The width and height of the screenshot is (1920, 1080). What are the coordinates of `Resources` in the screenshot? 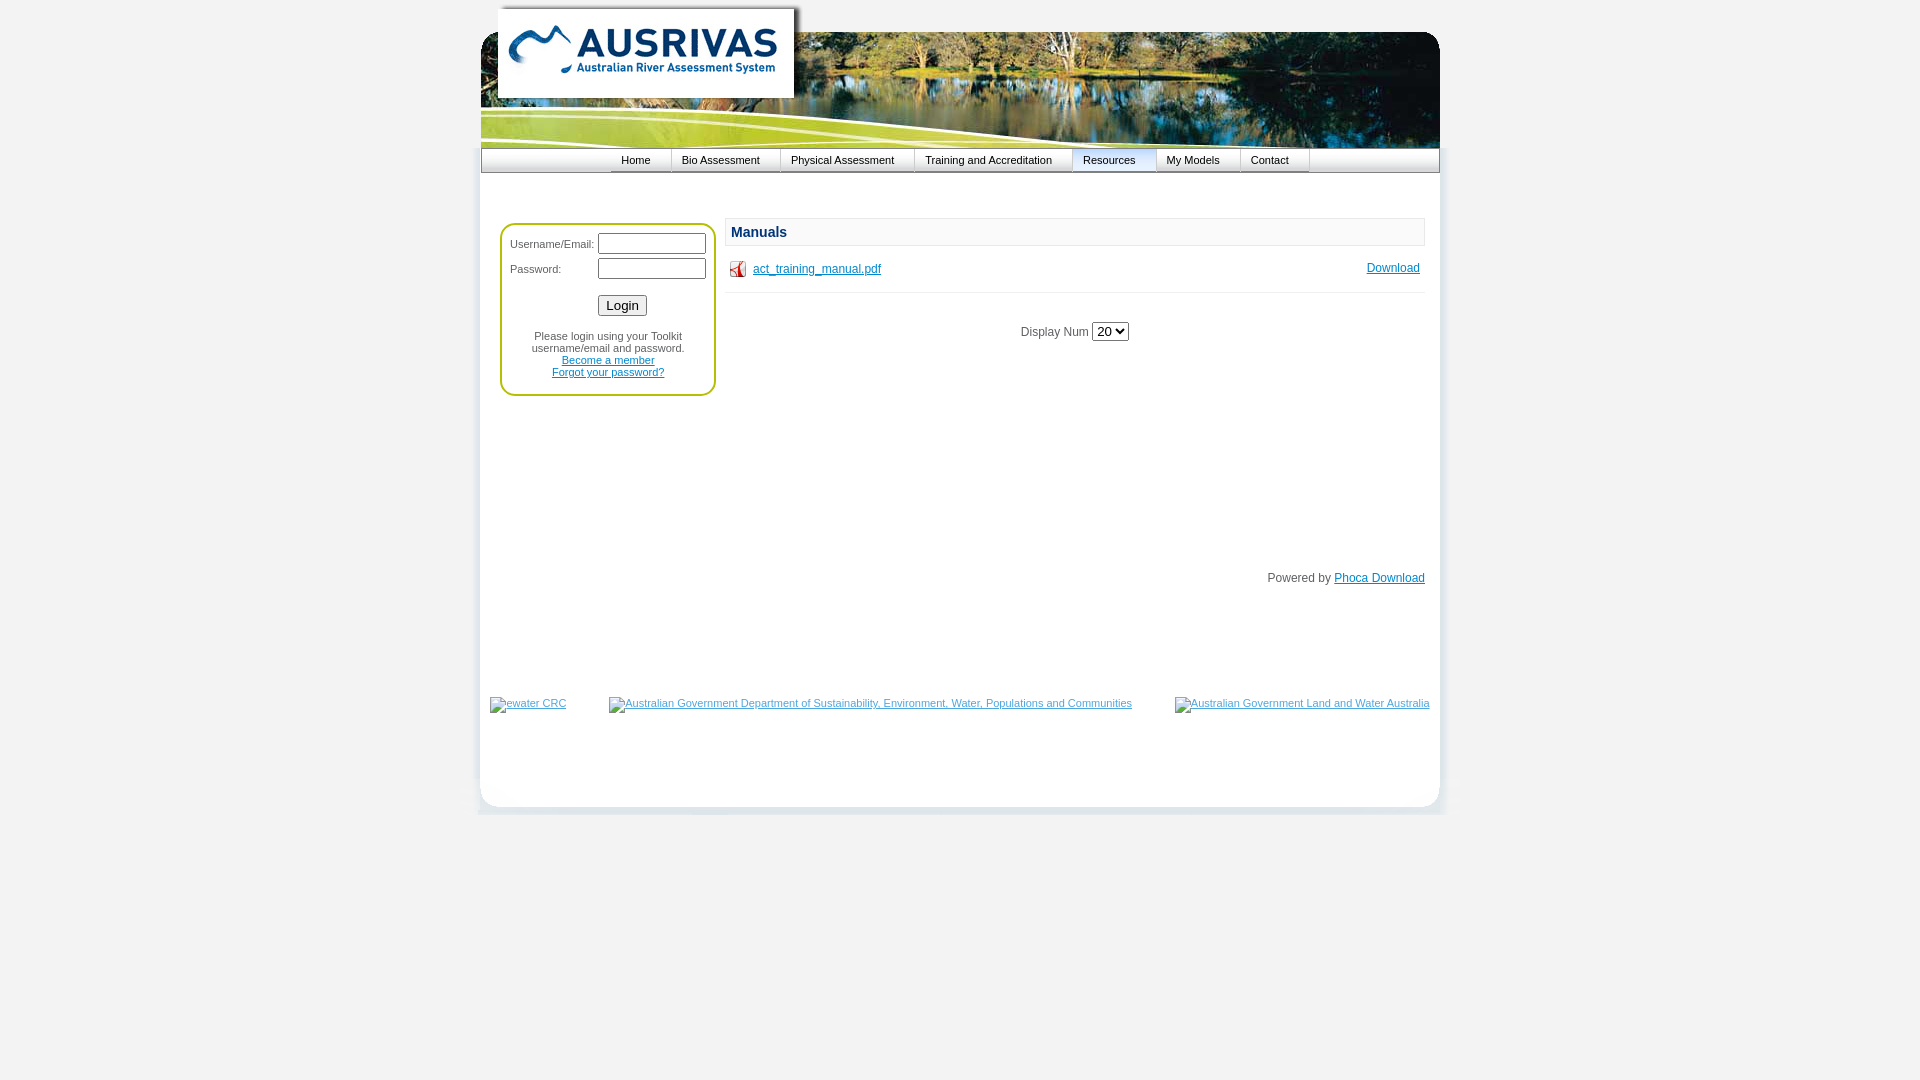 It's located at (1114, 160).